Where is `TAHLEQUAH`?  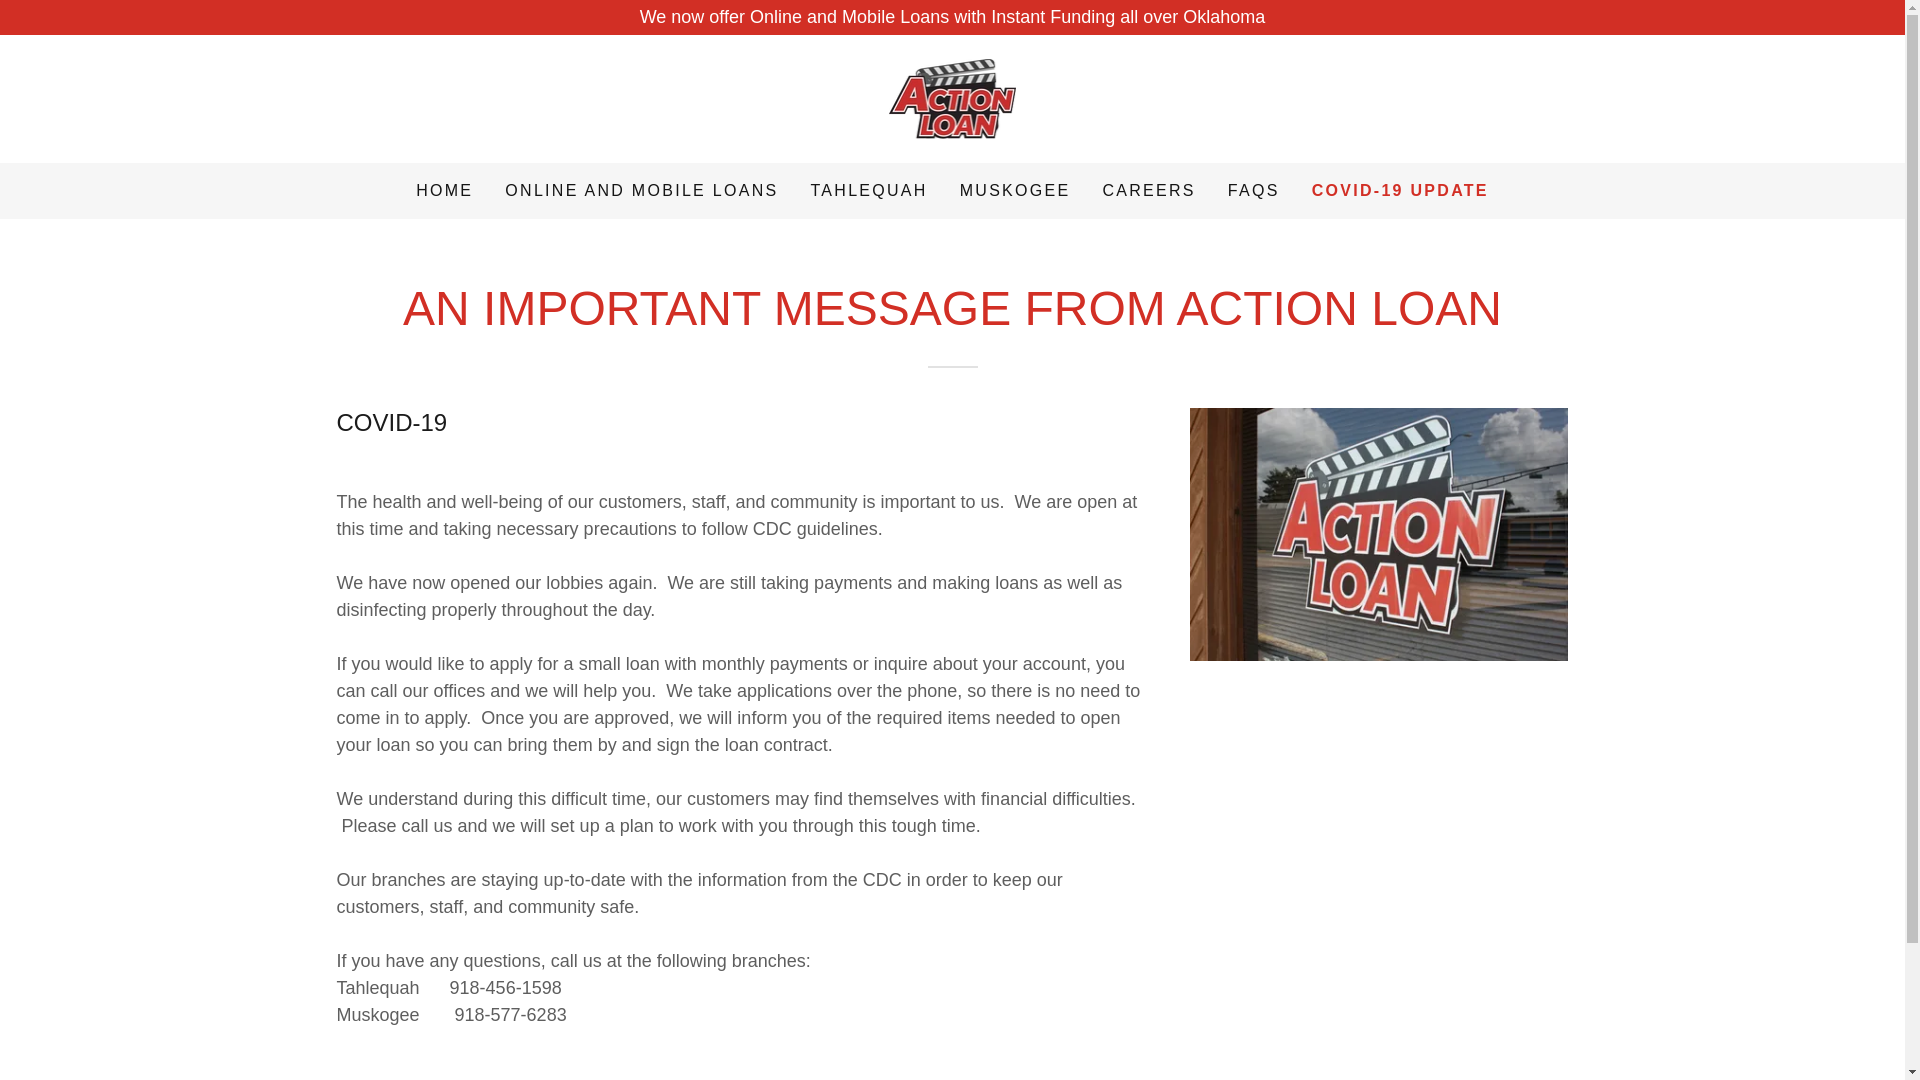
TAHLEQUAH is located at coordinates (868, 190).